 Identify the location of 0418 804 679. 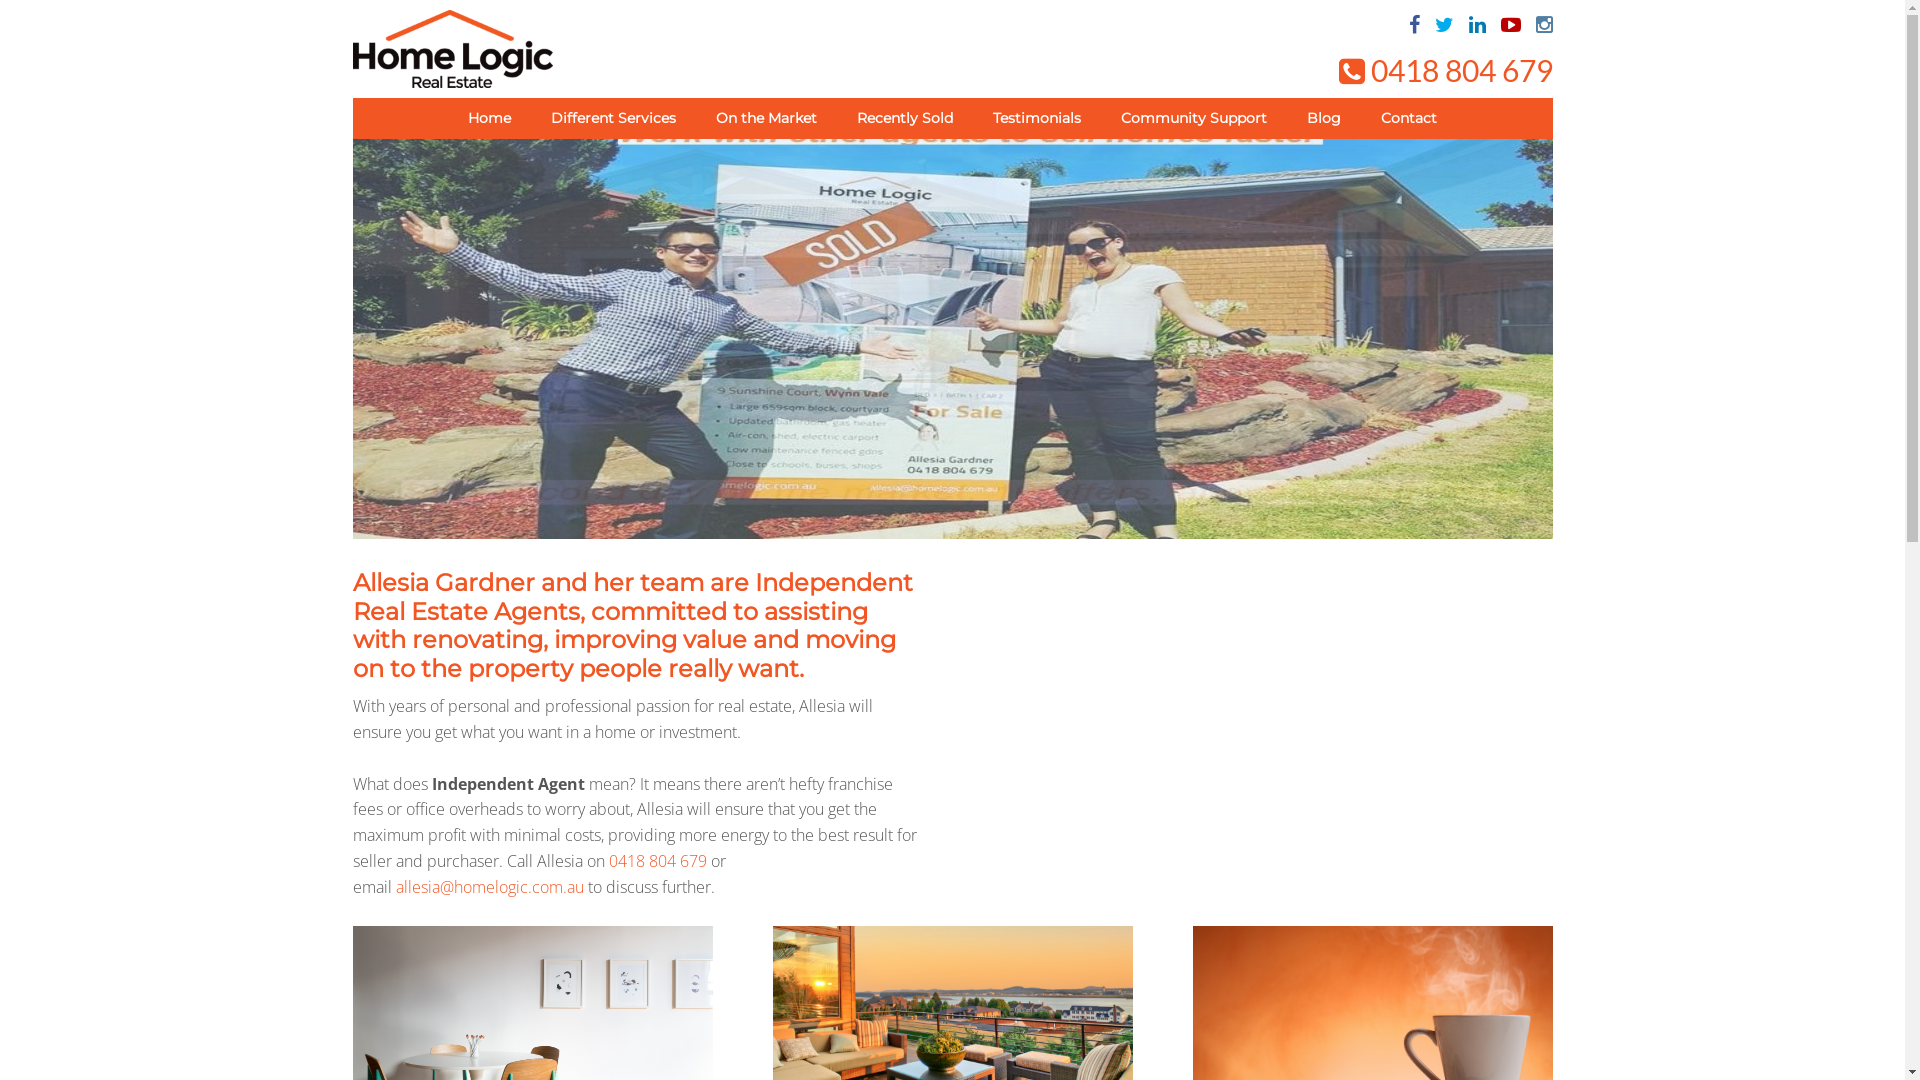
(657, 861).